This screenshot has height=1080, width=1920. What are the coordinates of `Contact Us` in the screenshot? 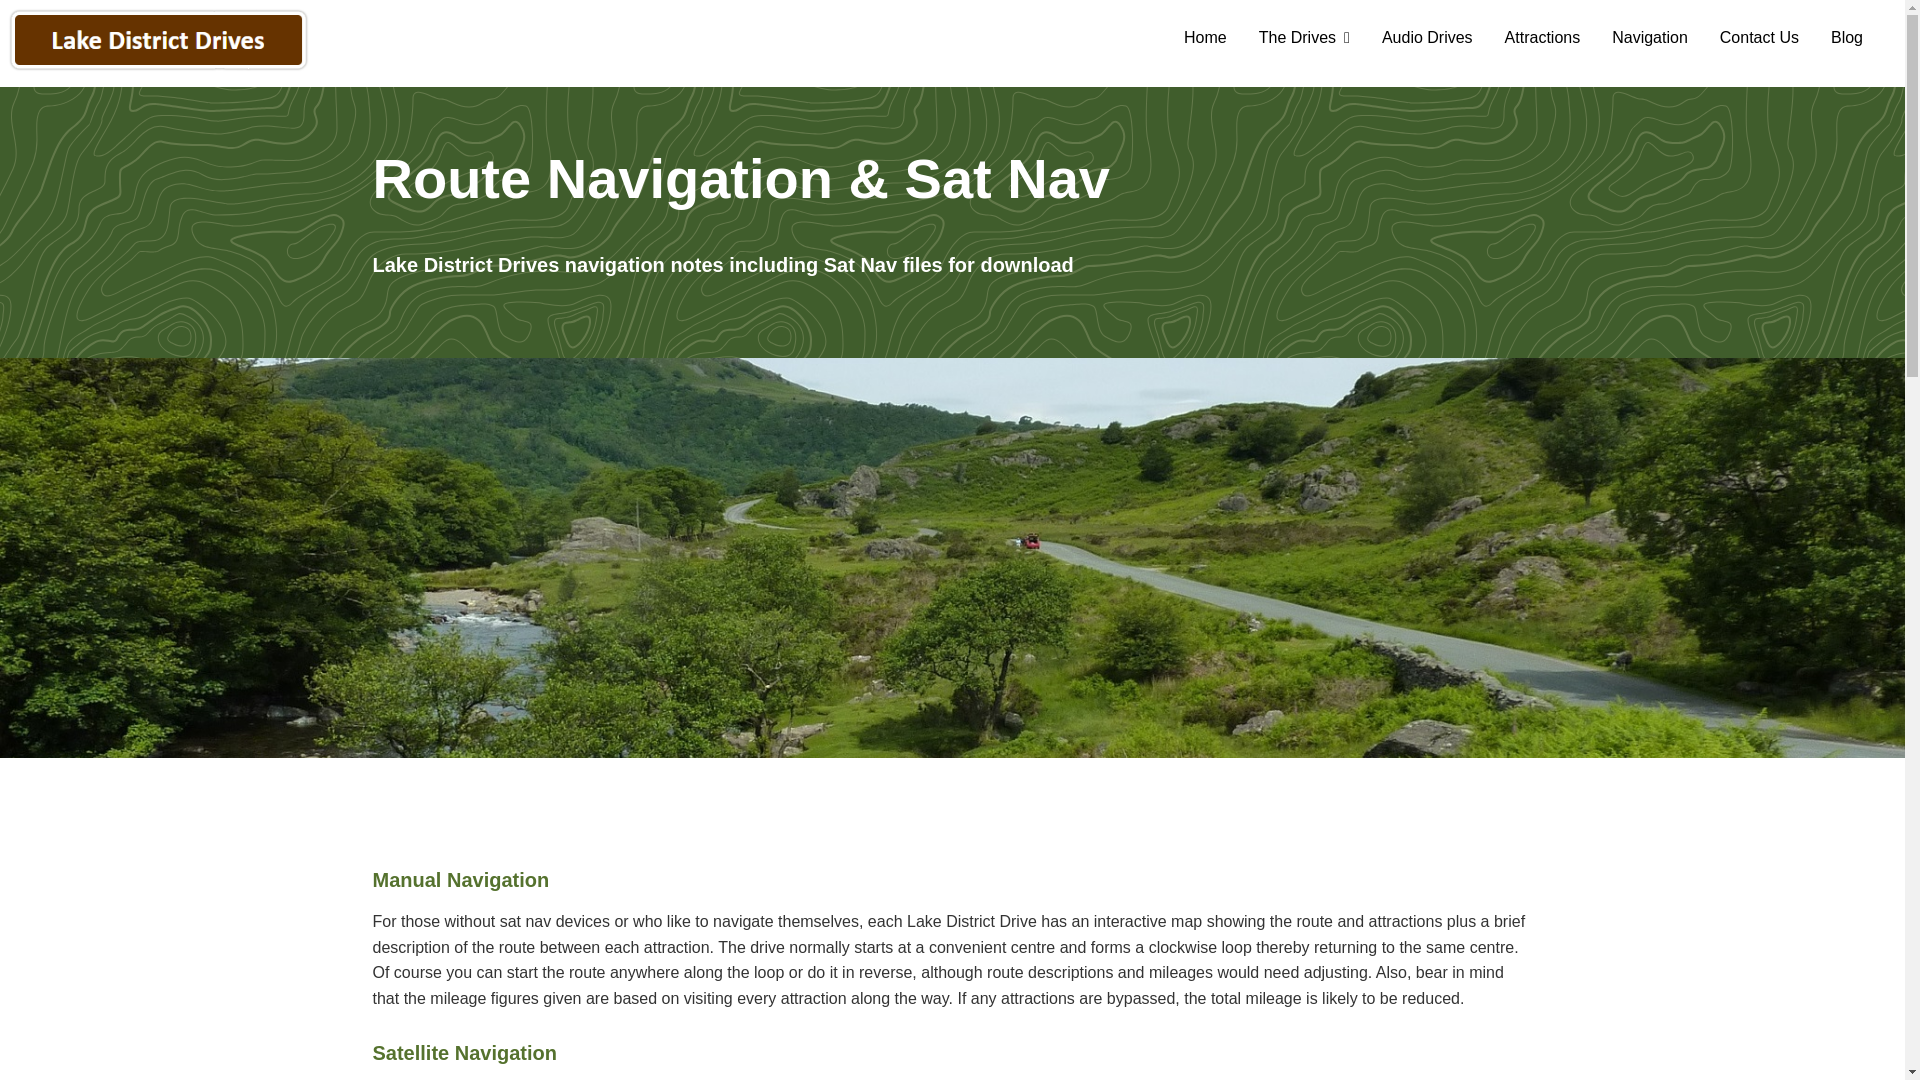 It's located at (1759, 37).